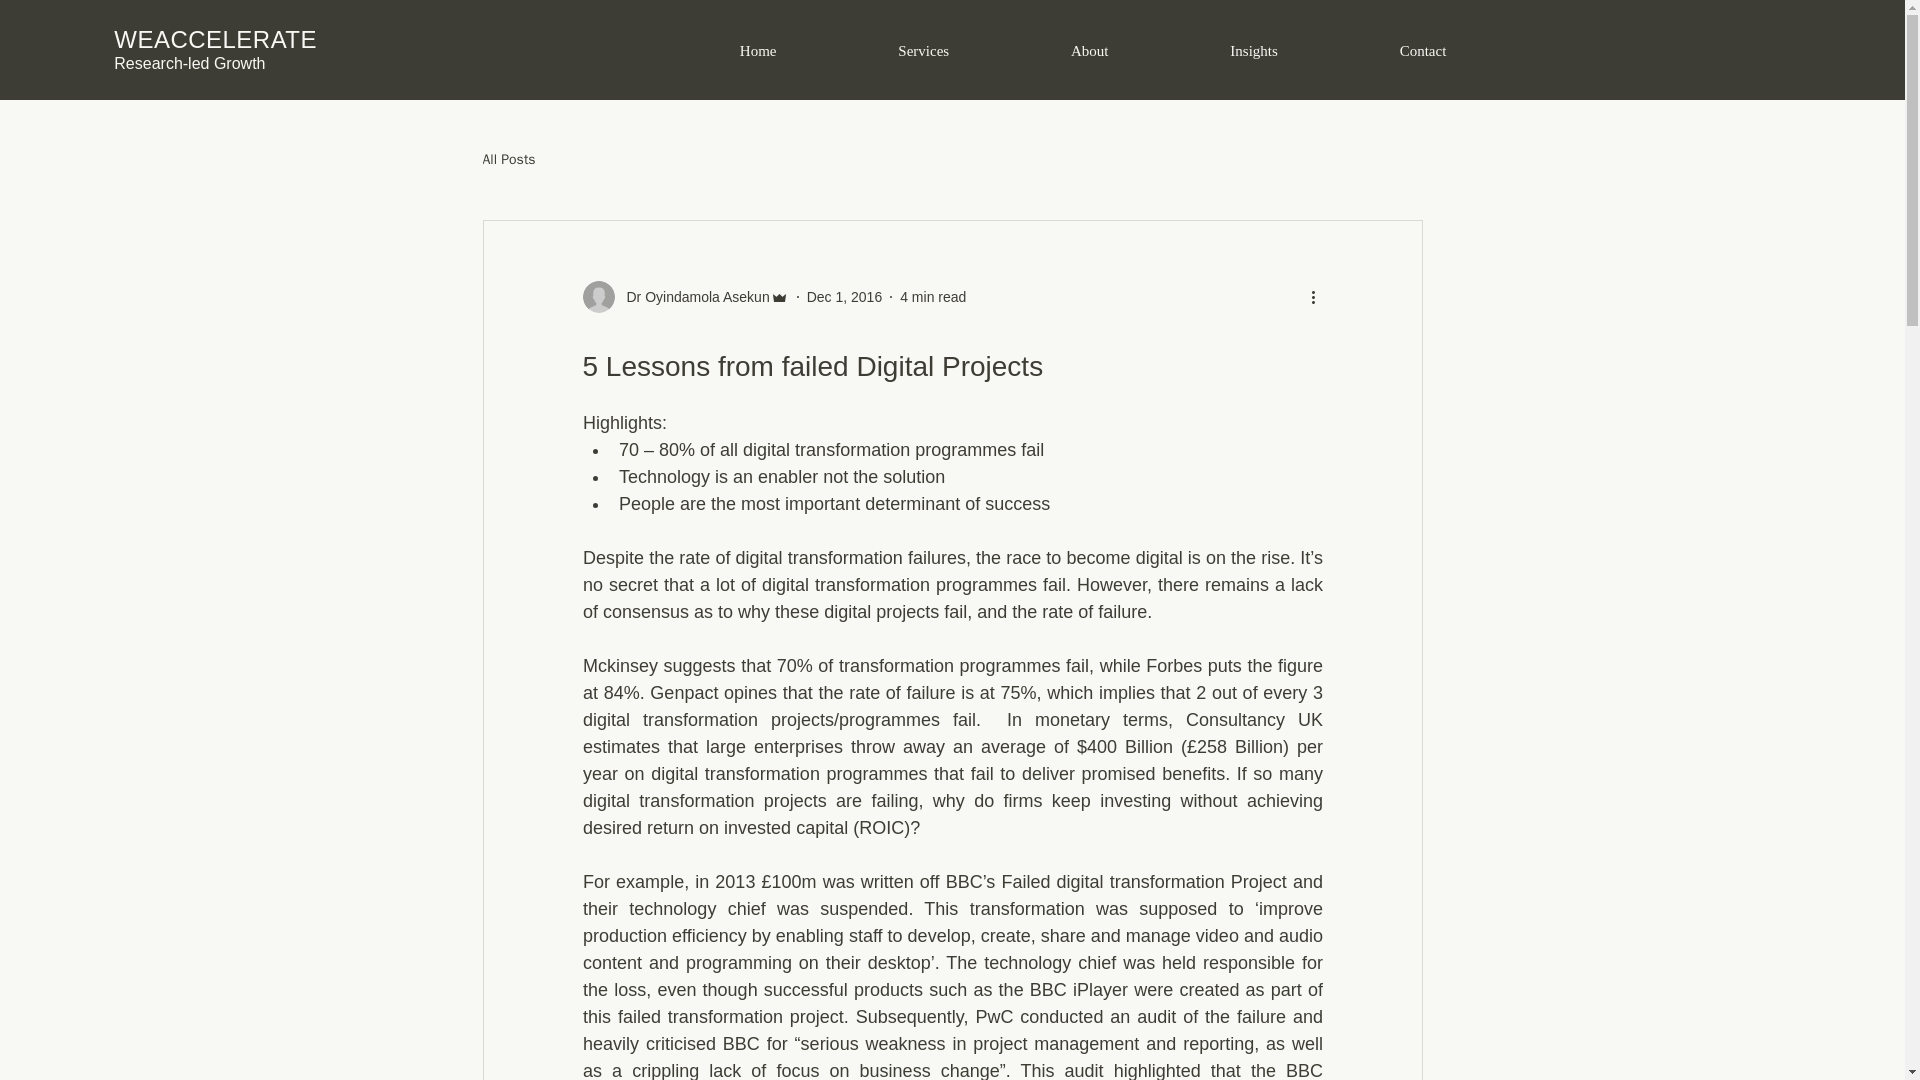 Image resolution: width=1920 pixels, height=1080 pixels. I want to click on All Posts, so click(508, 160).